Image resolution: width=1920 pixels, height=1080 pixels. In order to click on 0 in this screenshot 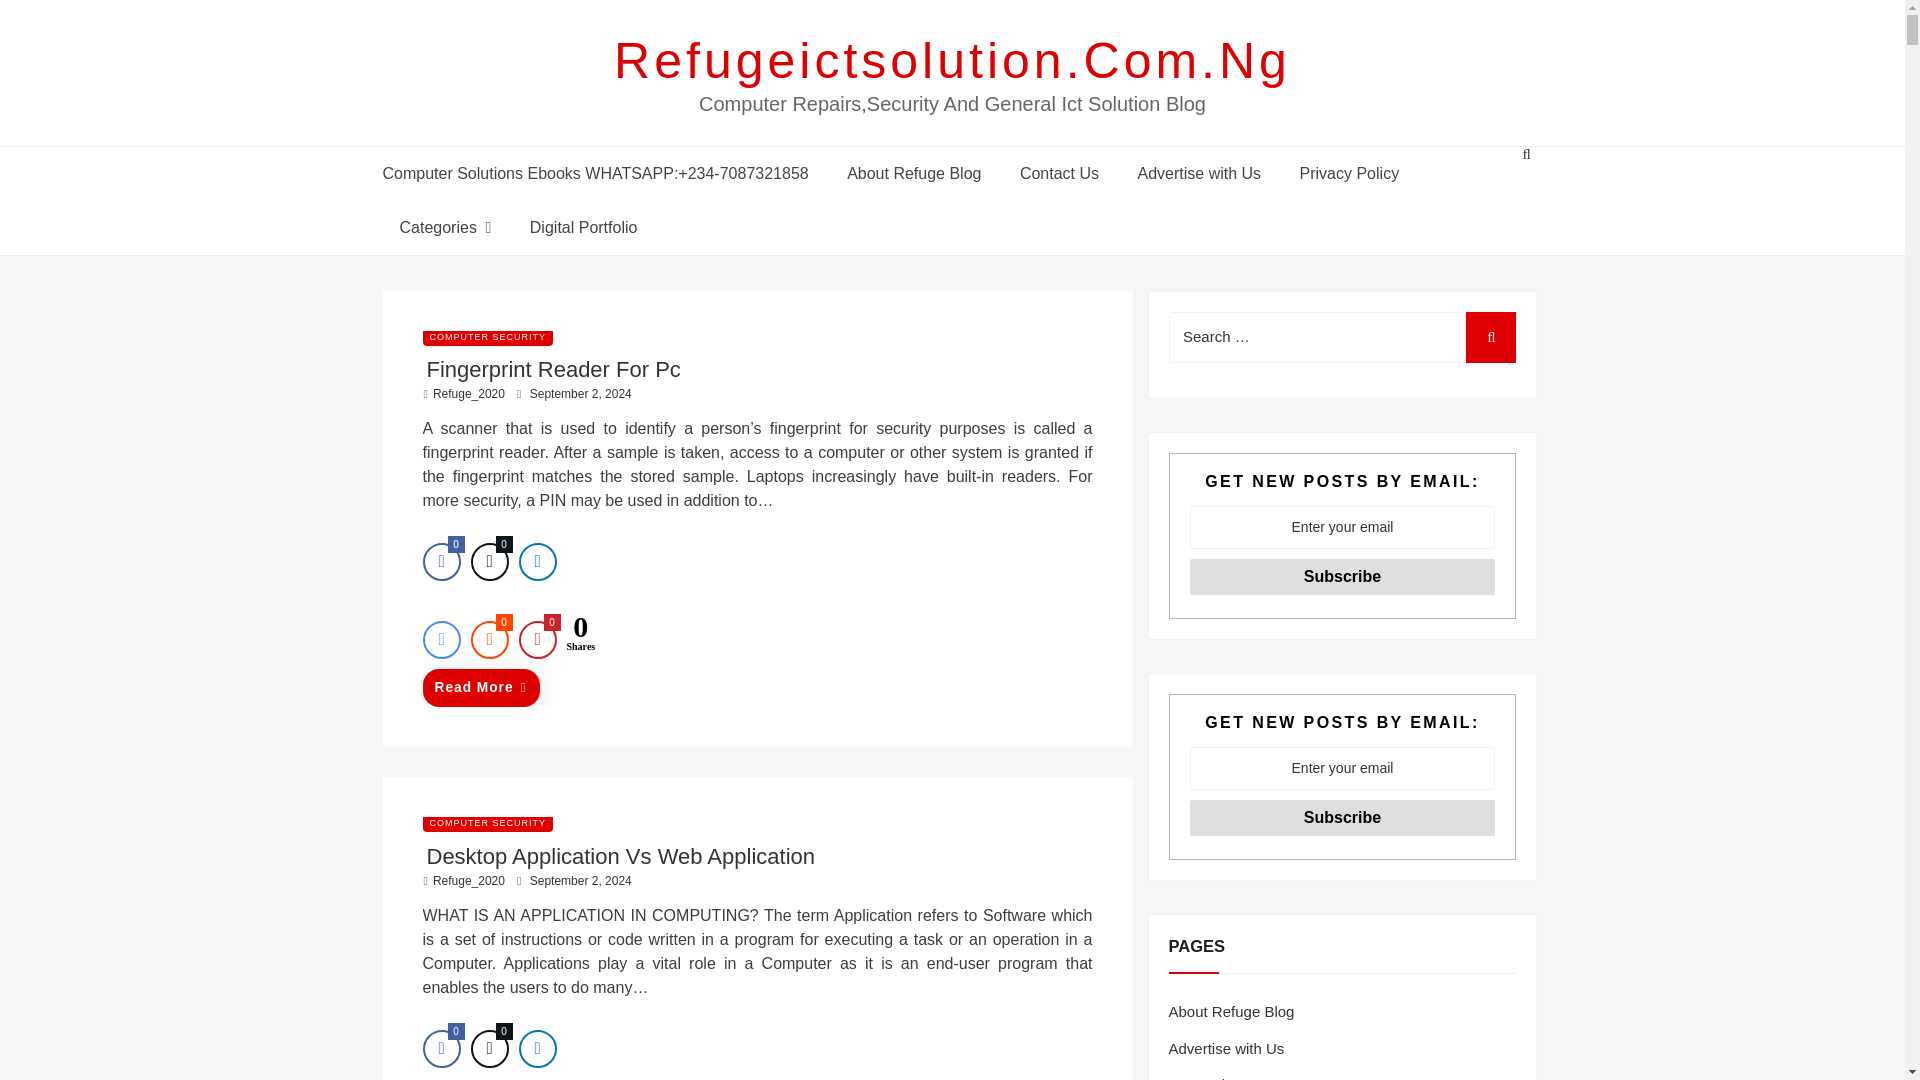, I will do `click(489, 562)`.